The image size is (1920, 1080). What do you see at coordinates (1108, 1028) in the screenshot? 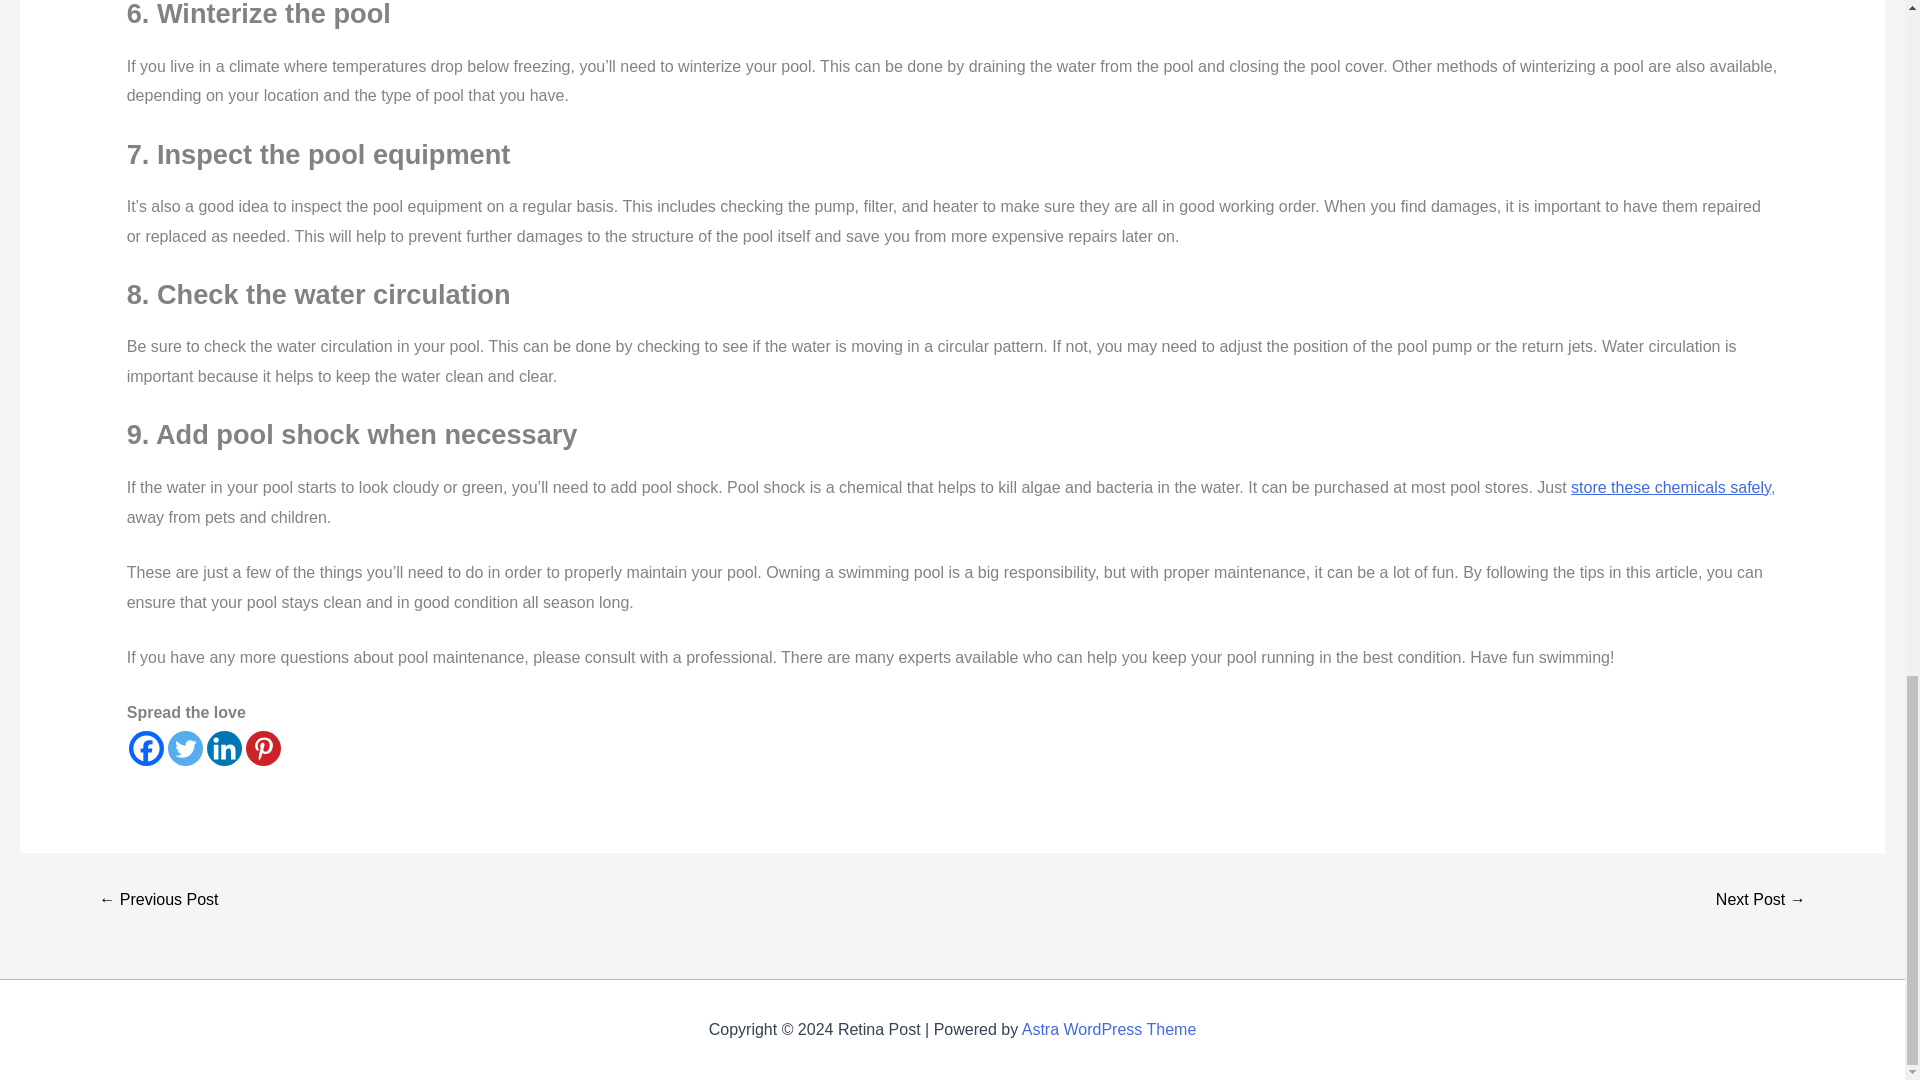
I see `Astra WordPress Theme` at bounding box center [1108, 1028].